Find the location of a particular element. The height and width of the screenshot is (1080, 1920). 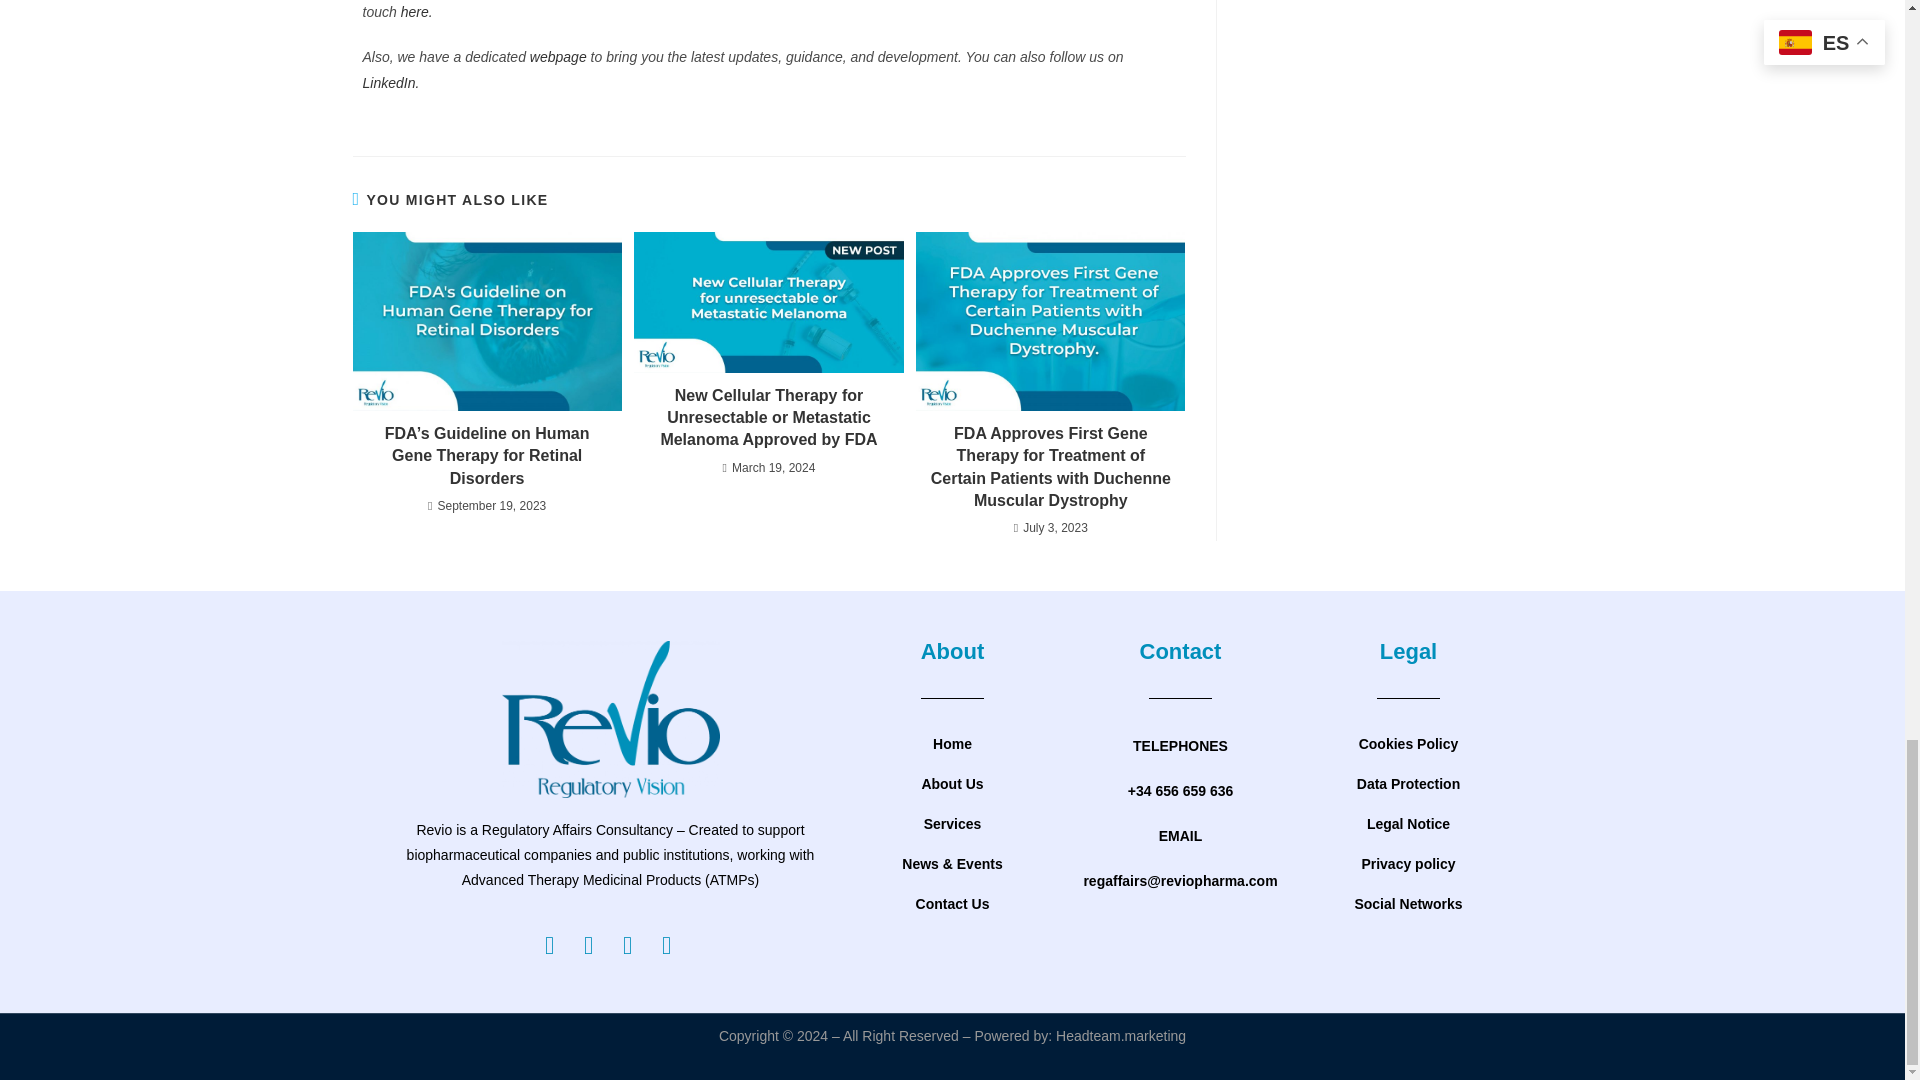

here. is located at coordinates (417, 12).